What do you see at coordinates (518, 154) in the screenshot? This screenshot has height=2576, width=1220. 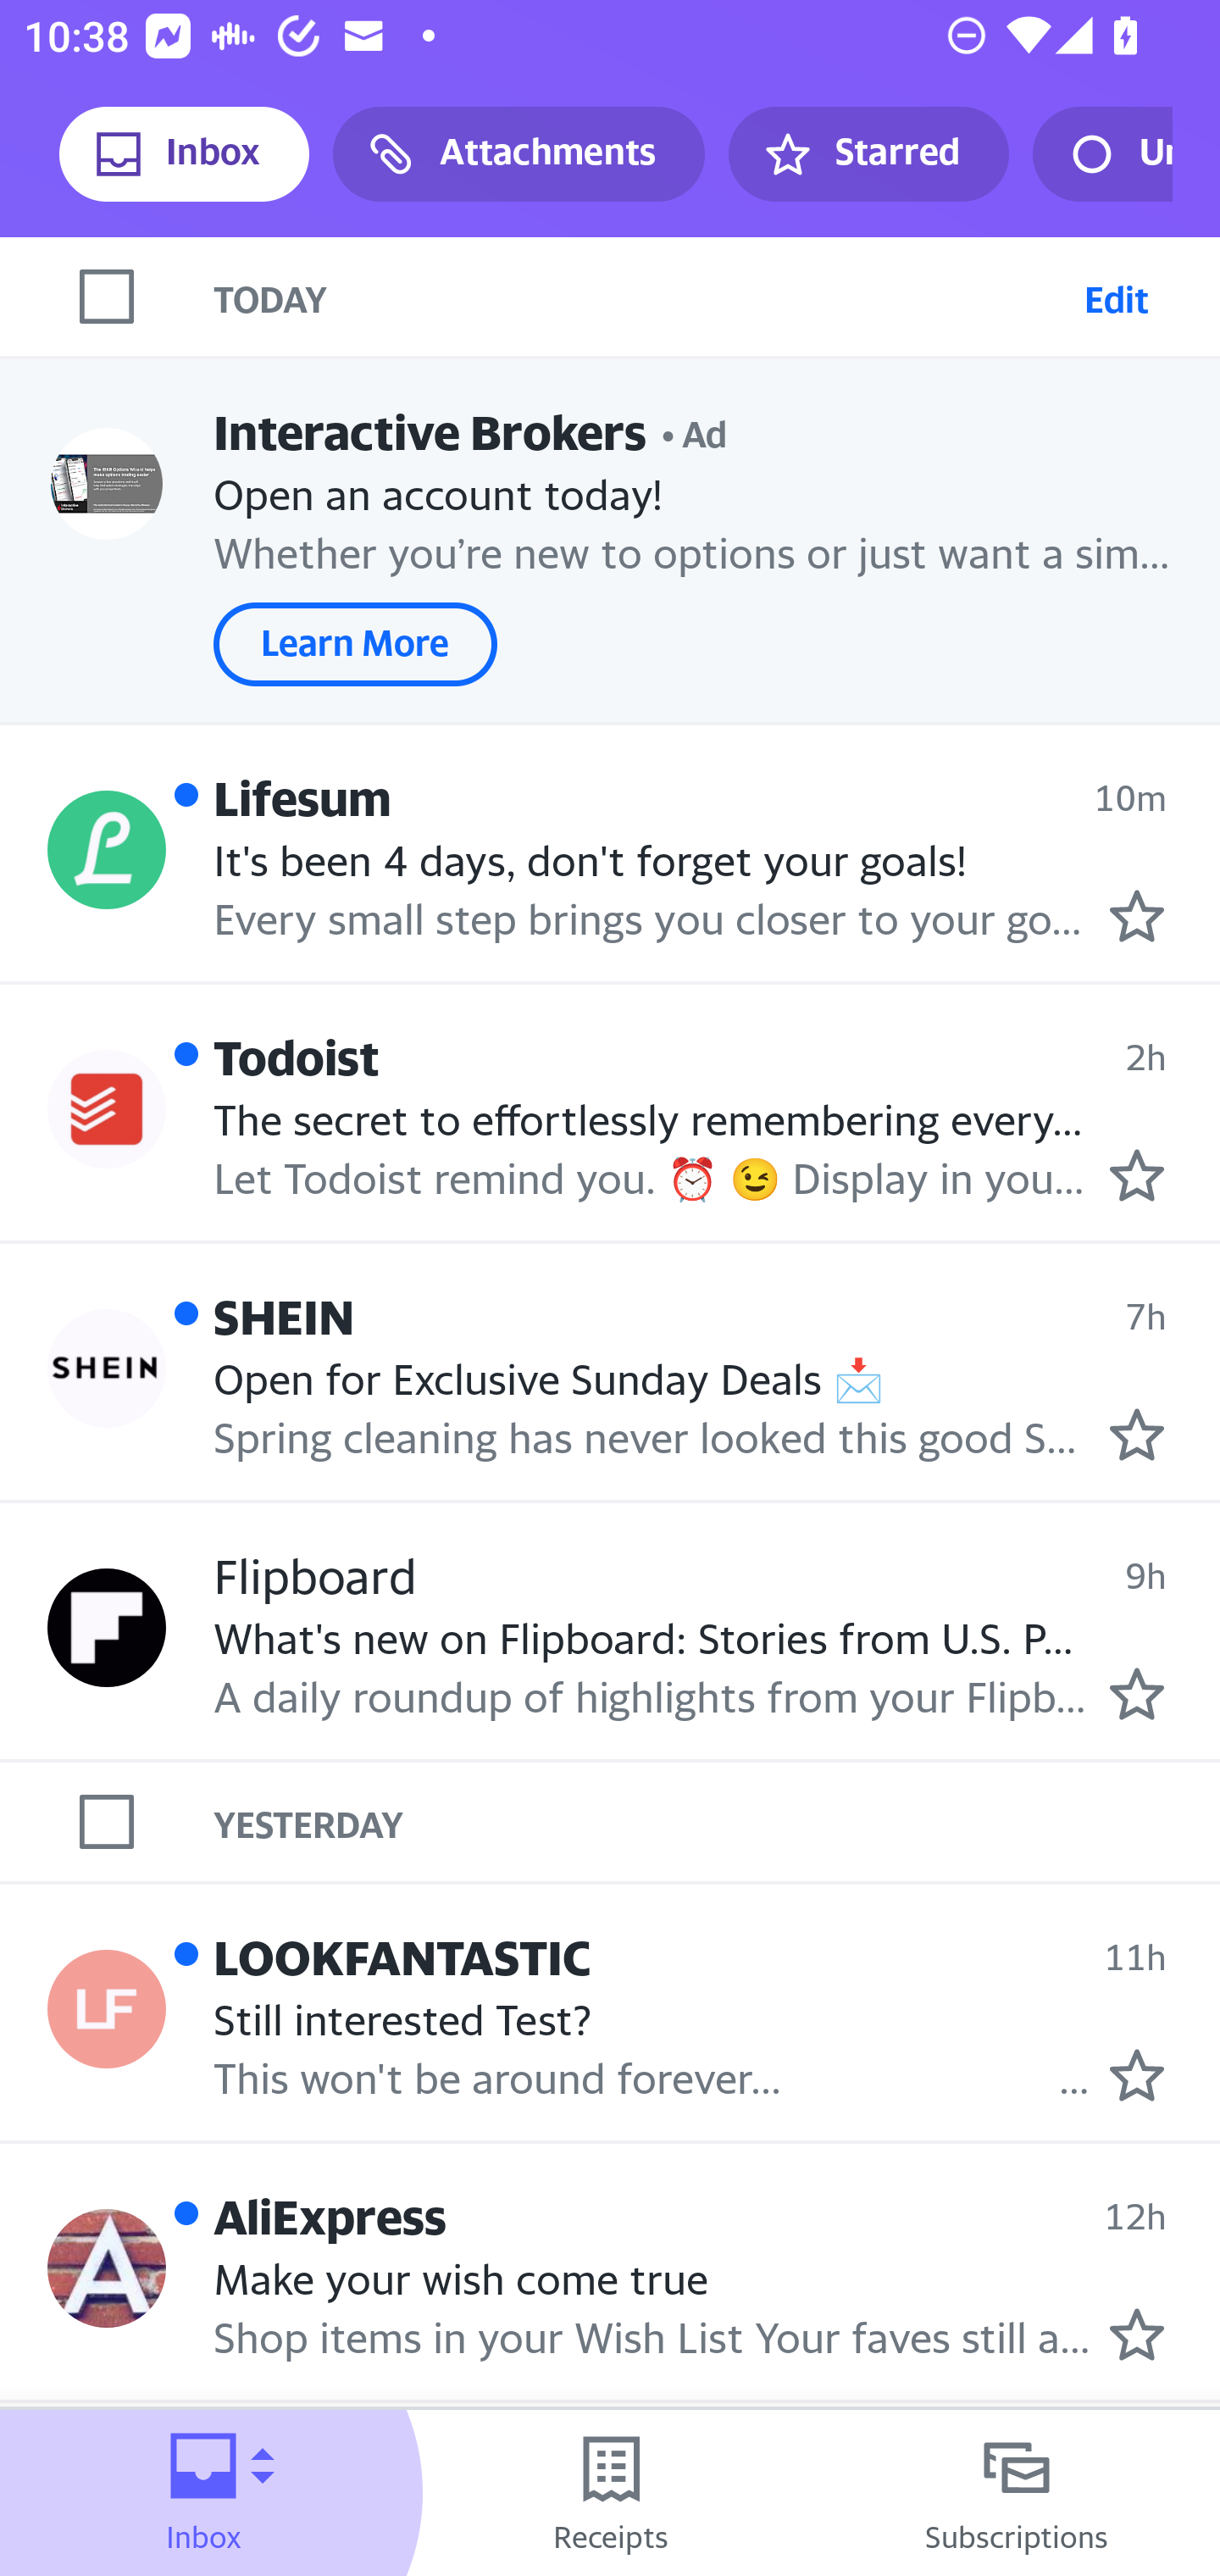 I see `Attachments` at bounding box center [518, 154].